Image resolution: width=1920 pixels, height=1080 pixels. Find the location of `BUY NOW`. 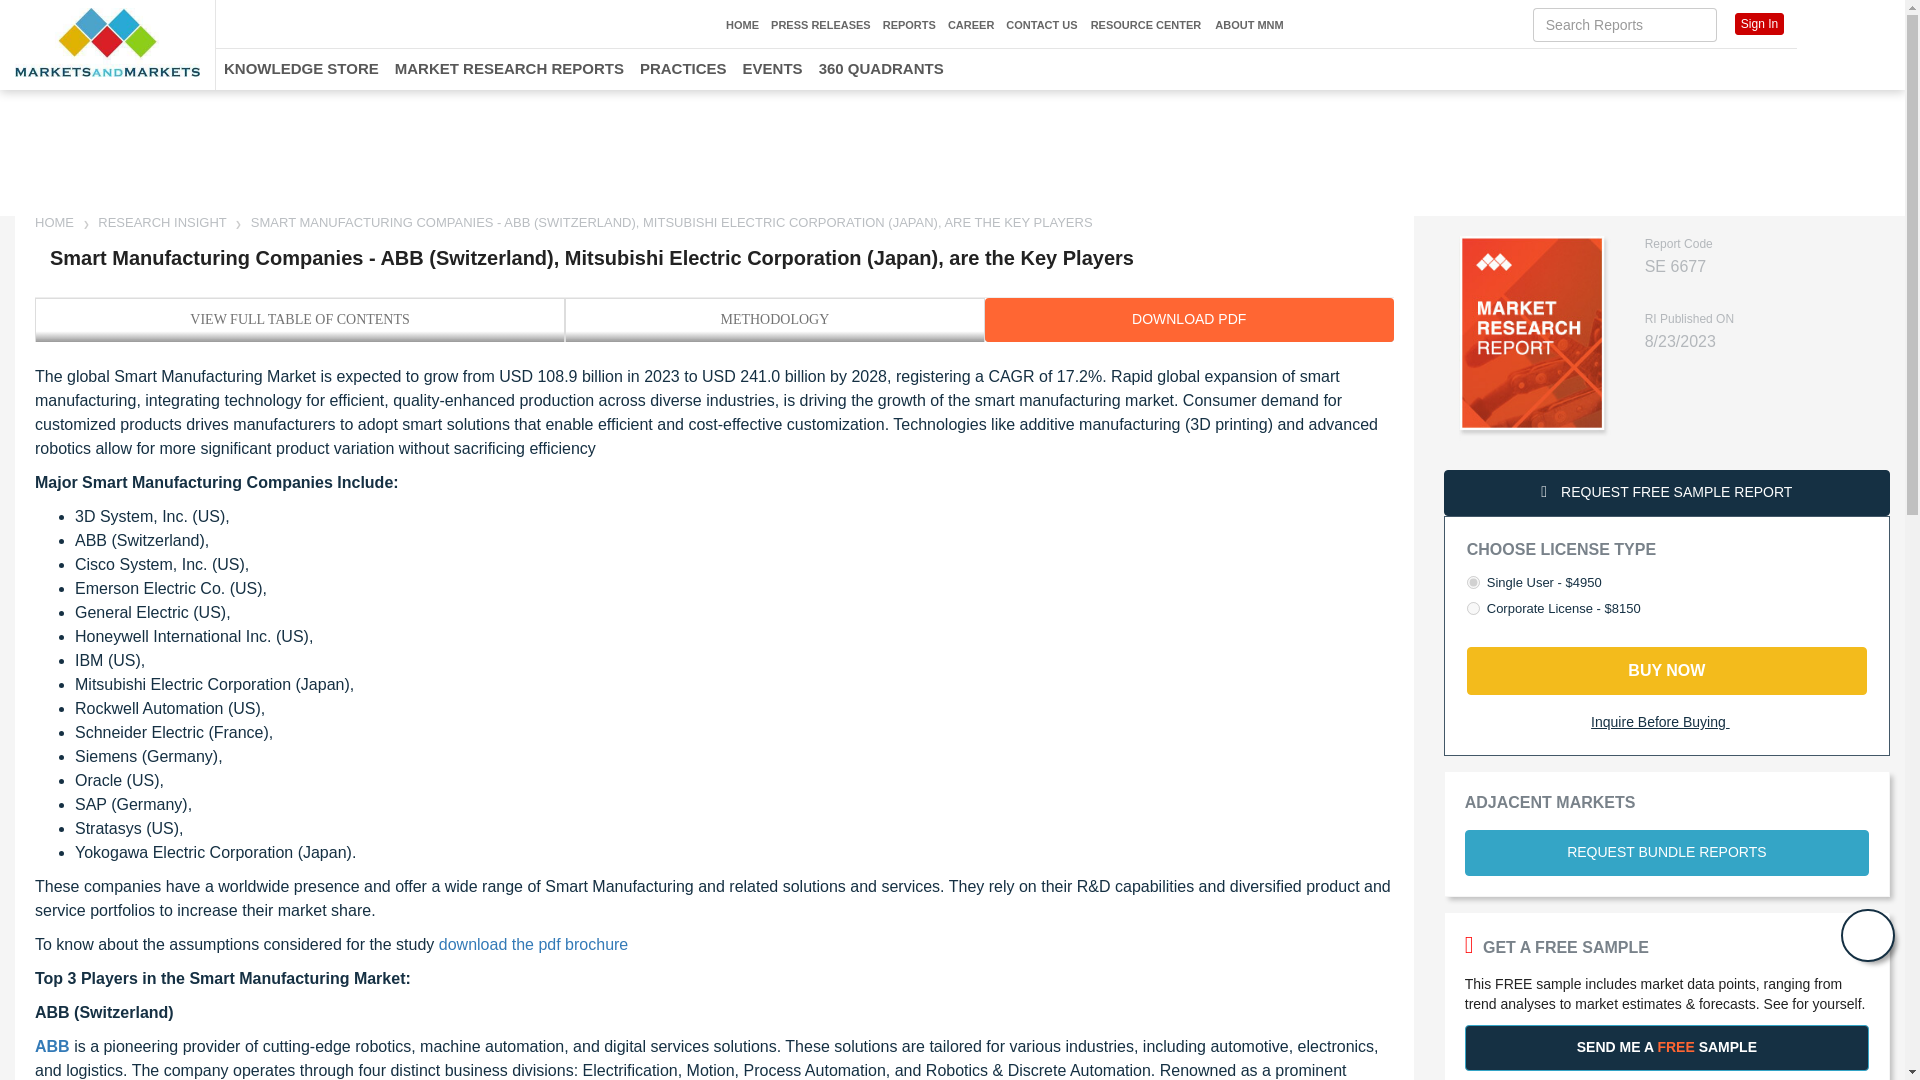

BUY NOW is located at coordinates (1666, 670).